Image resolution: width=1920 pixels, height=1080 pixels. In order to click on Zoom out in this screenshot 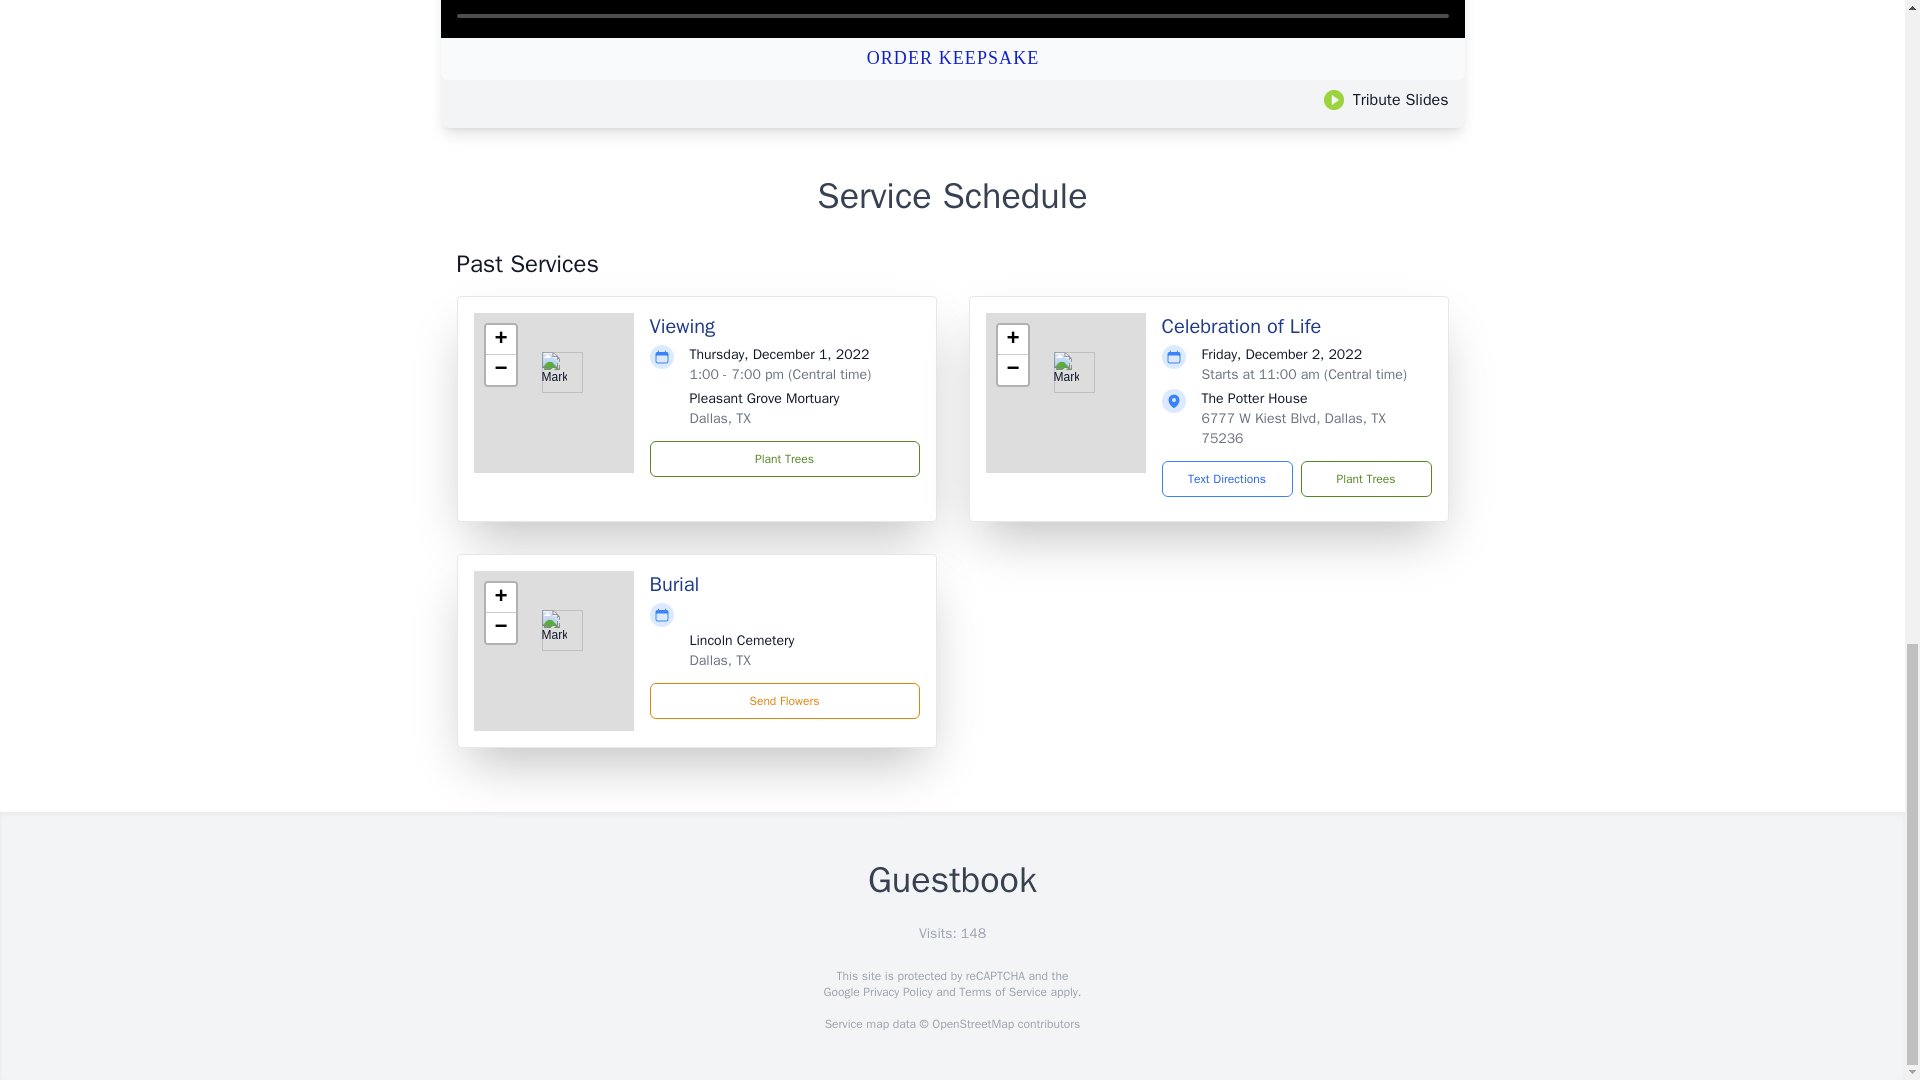, I will do `click(500, 628)`.